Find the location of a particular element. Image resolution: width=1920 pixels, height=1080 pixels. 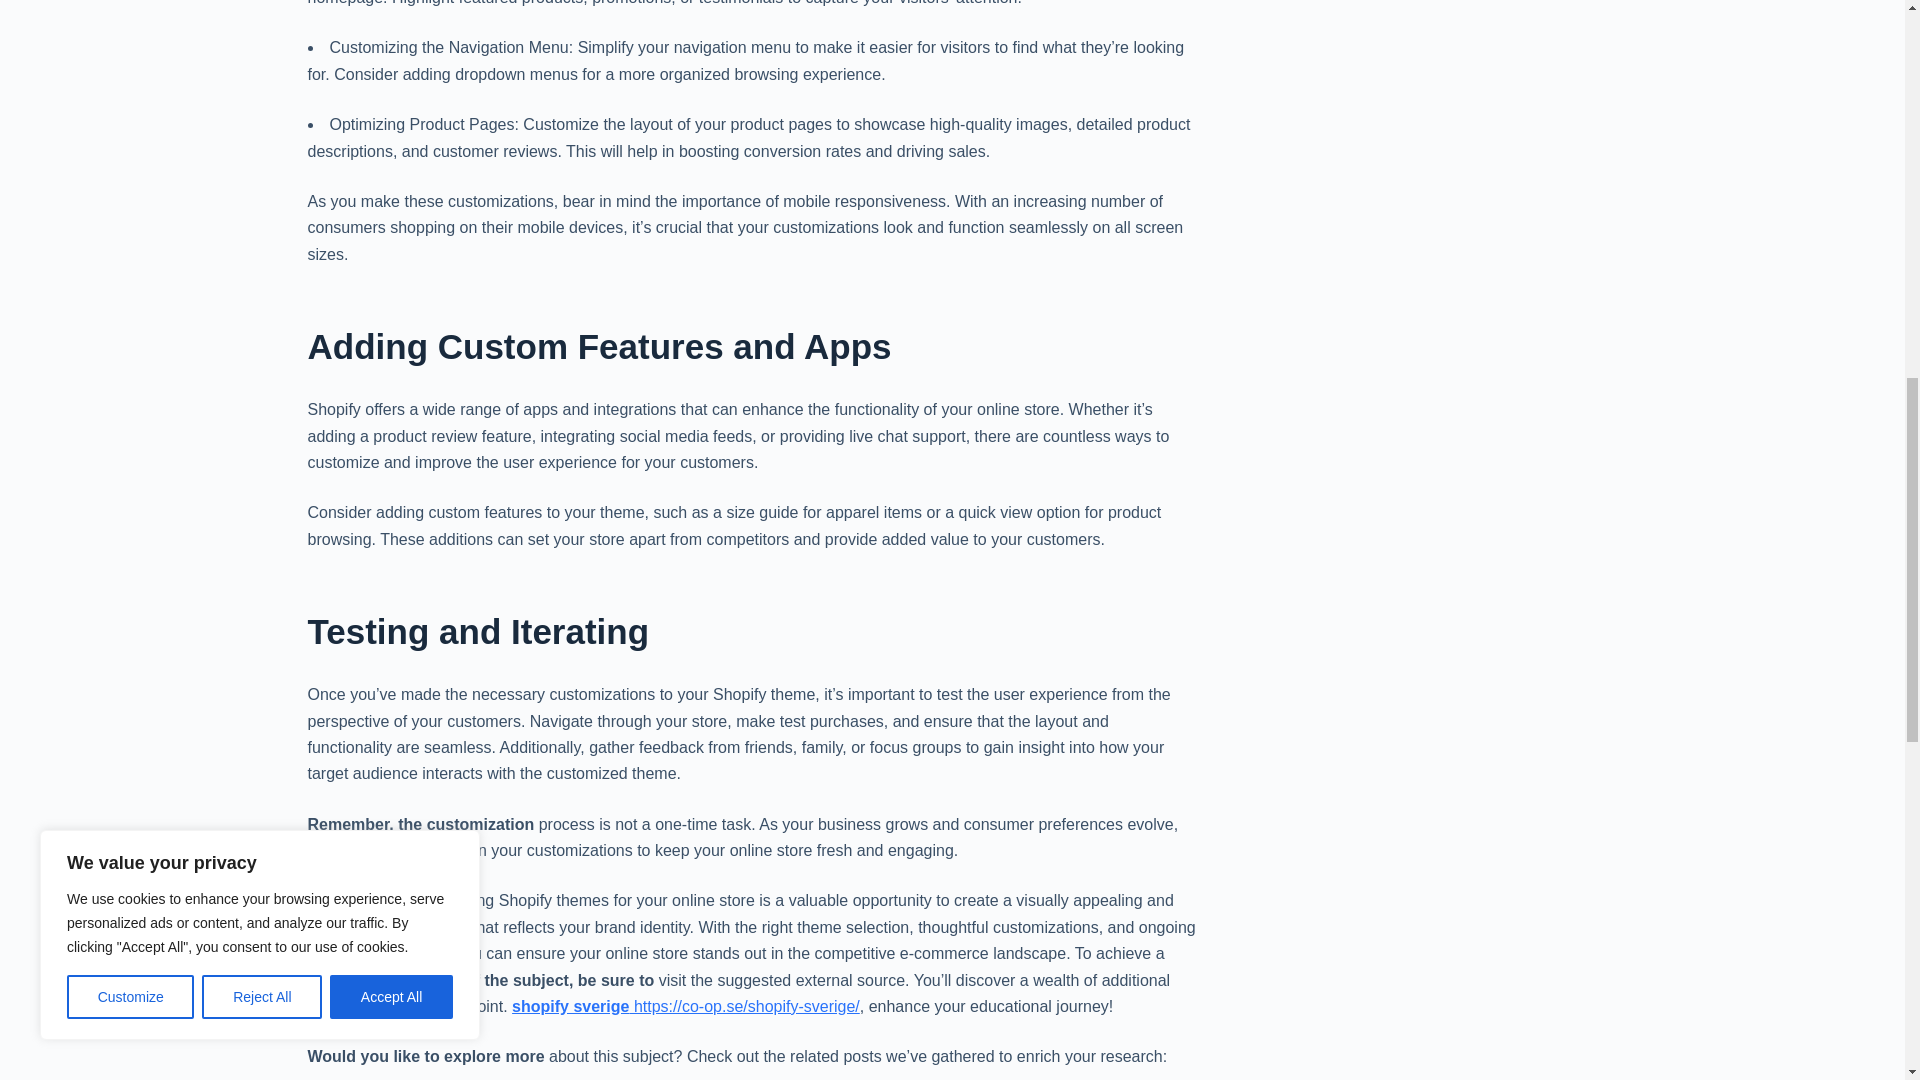

comprehensive grasp is located at coordinates (384, 980).